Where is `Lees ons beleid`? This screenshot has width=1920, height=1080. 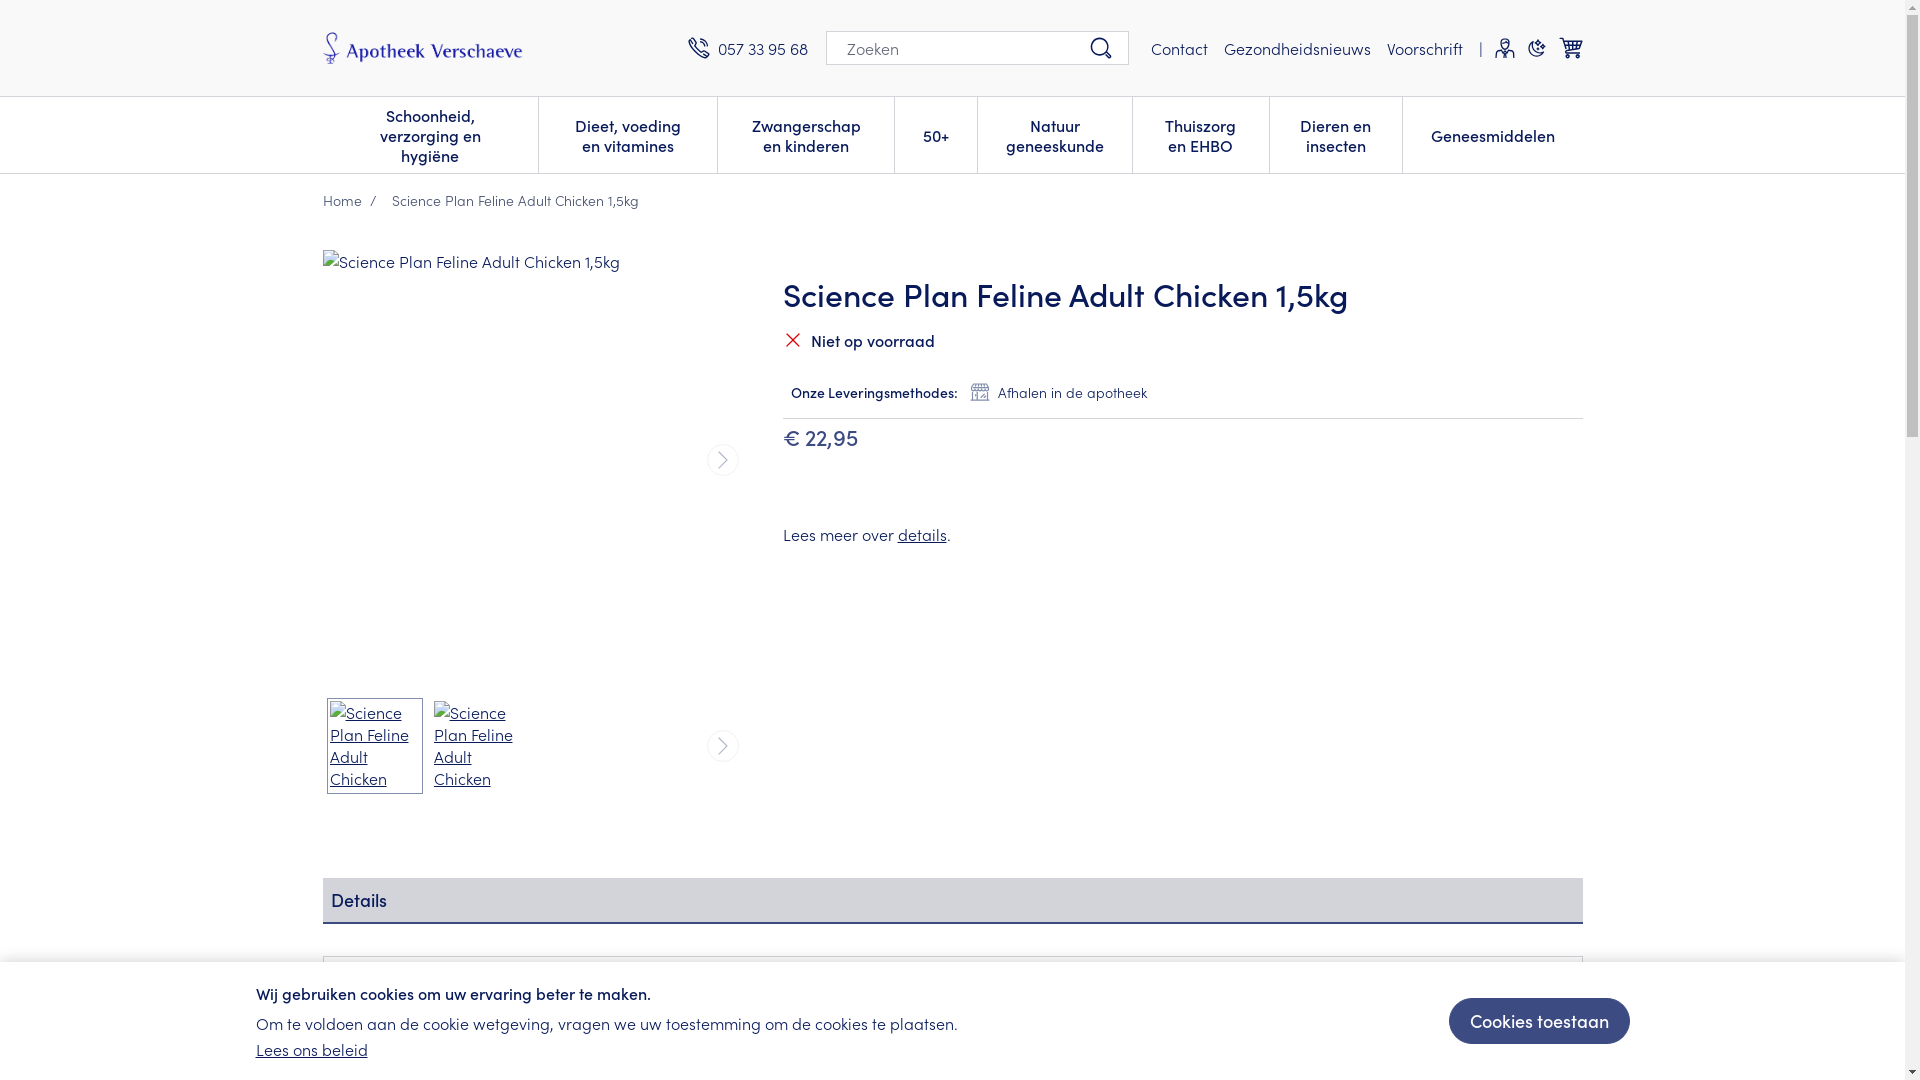 Lees ons beleid is located at coordinates (312, 1049).